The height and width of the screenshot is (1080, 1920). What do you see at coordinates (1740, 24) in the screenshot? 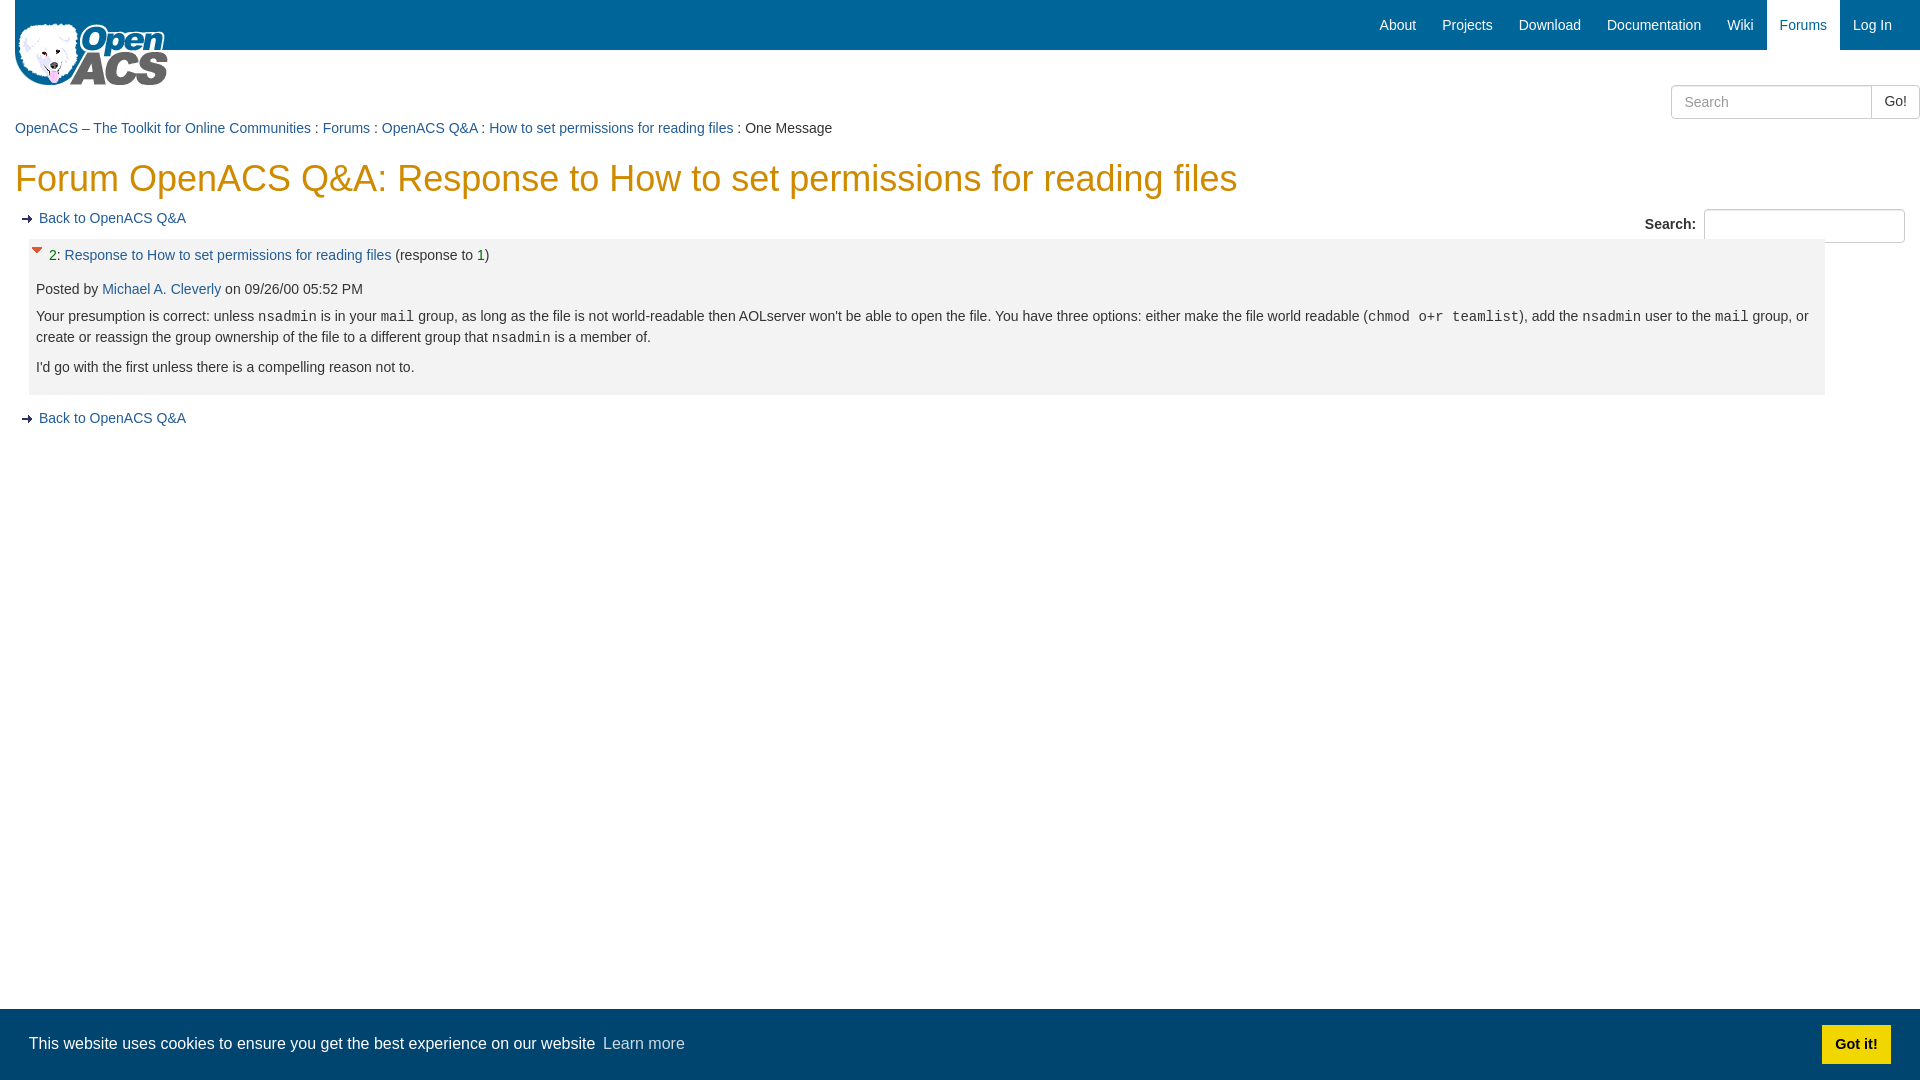
I see `Wiki` at bounding box center [1740, 24].